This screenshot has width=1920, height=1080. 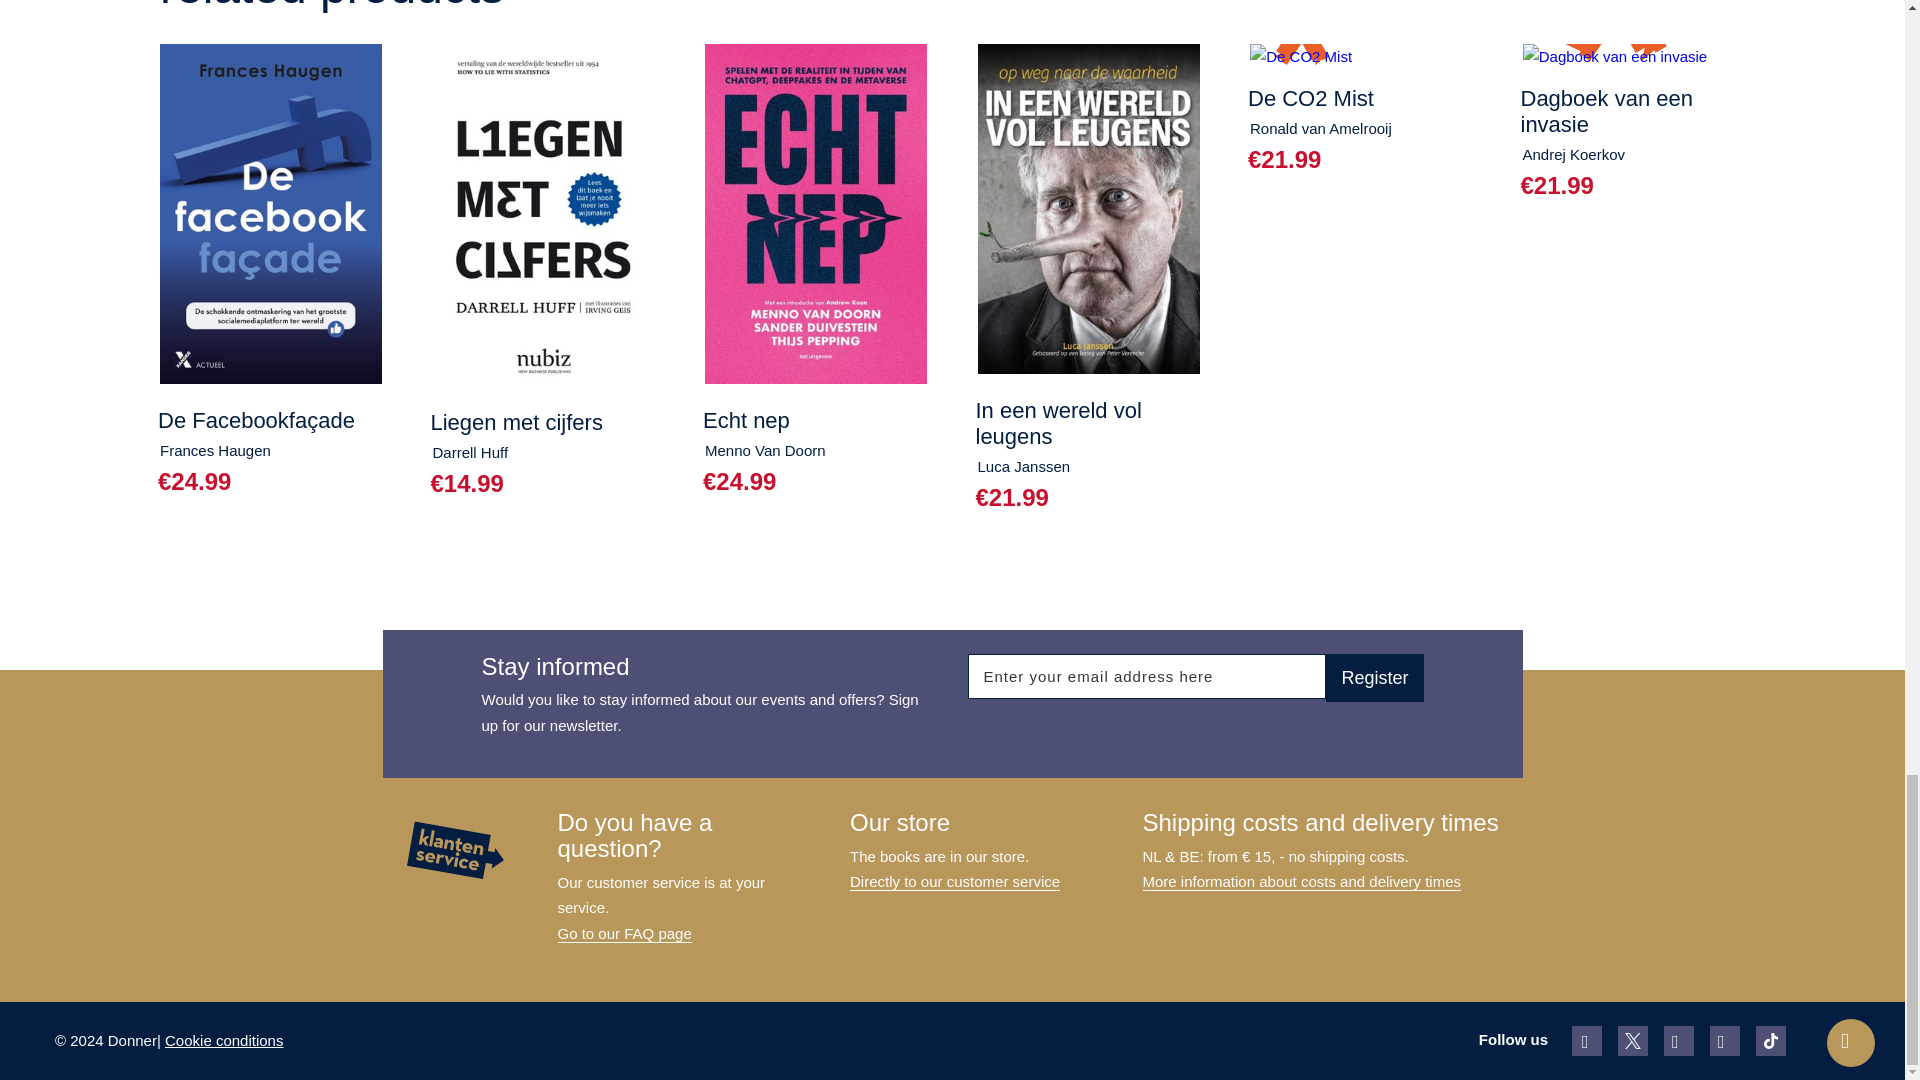 I want to click on Register, so click(x=1374, y=678).